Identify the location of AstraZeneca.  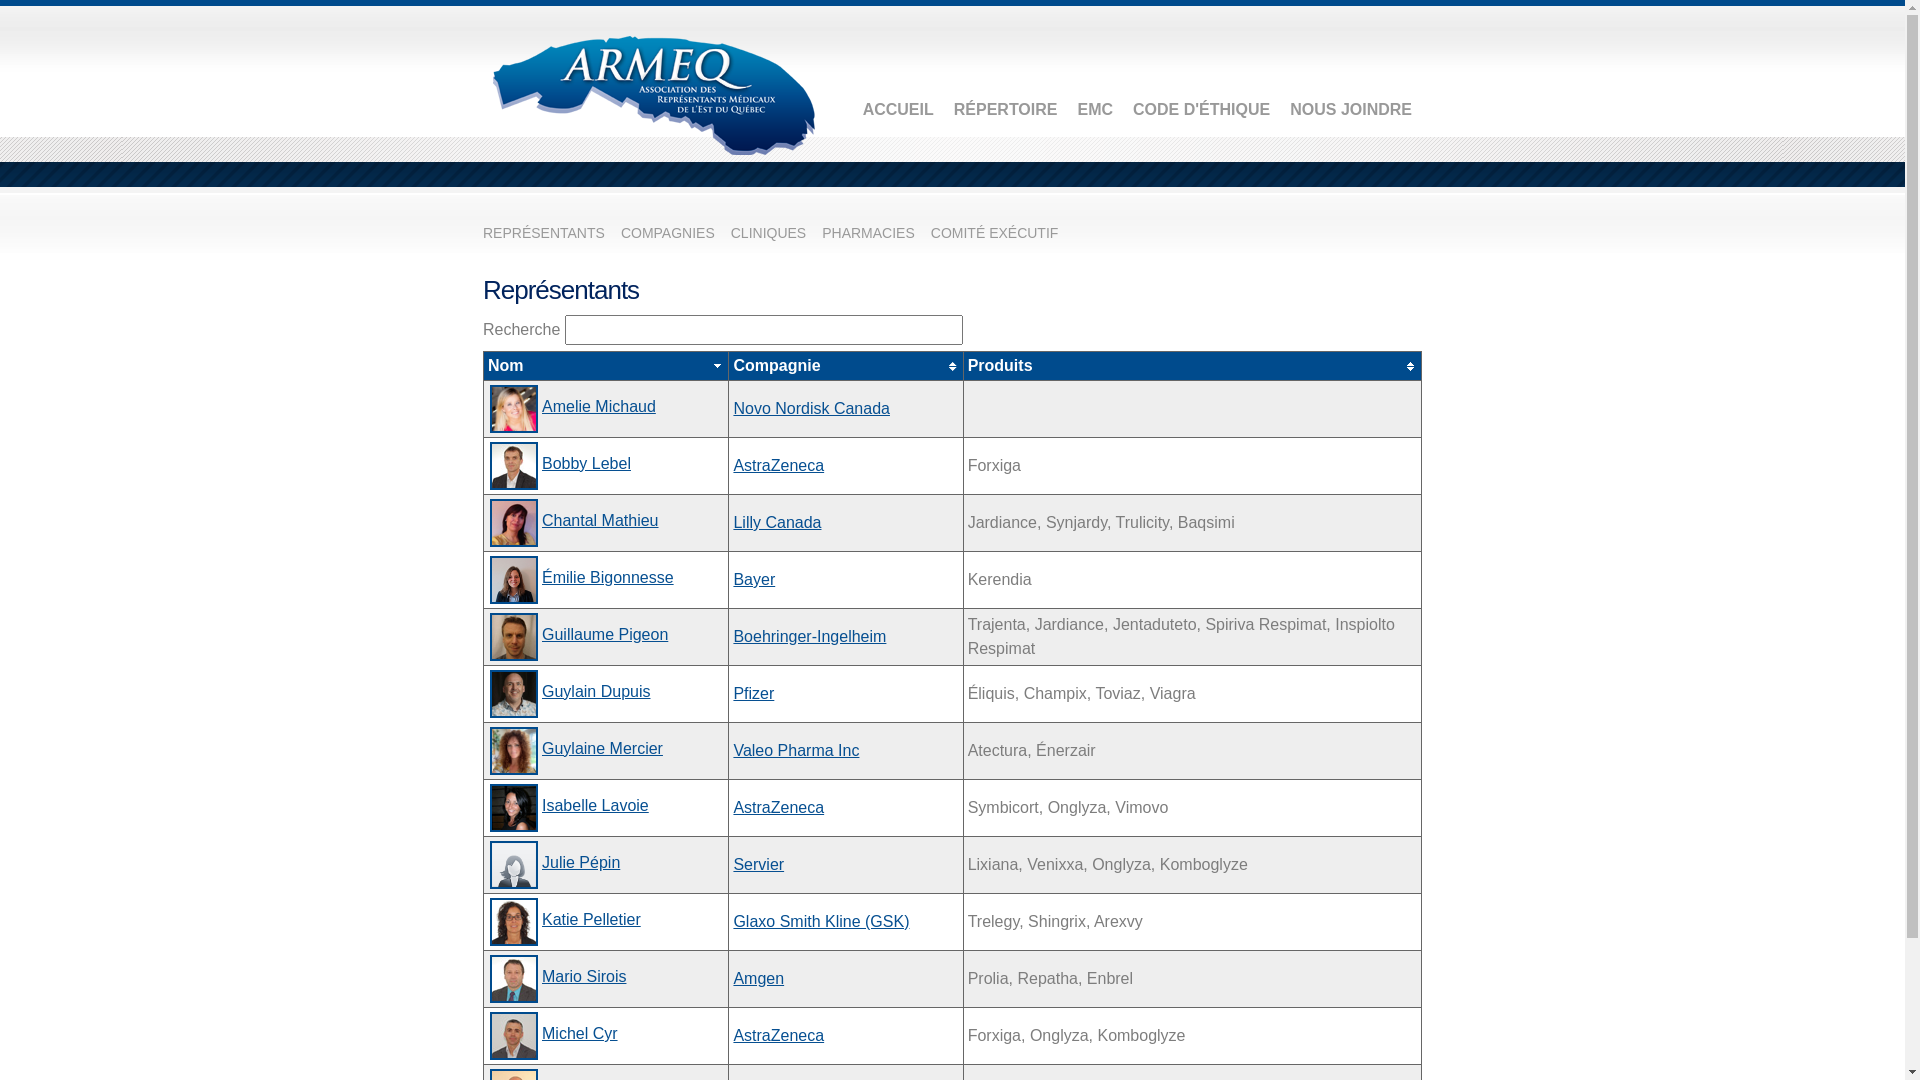
(778, 466).